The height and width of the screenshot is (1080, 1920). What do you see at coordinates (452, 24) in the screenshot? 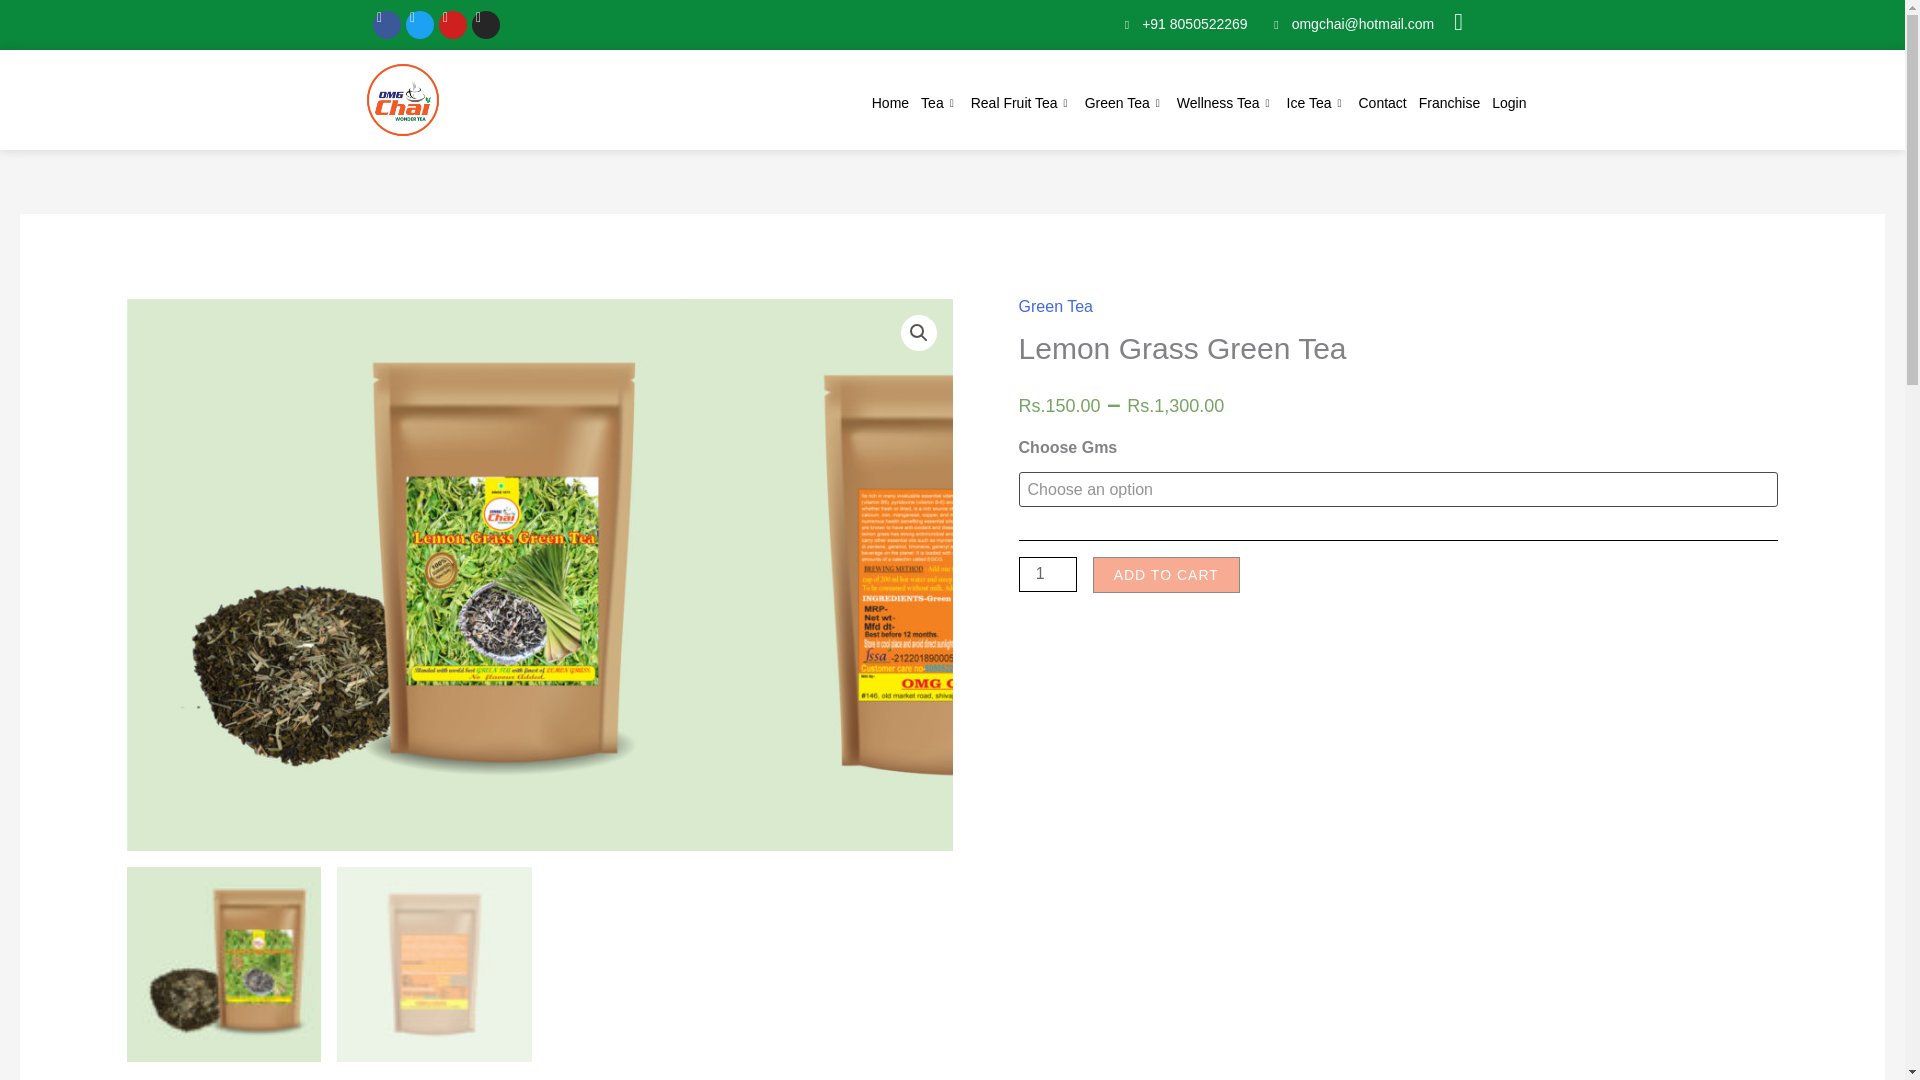
I see `Youtube` at bounding box center [452, 24].